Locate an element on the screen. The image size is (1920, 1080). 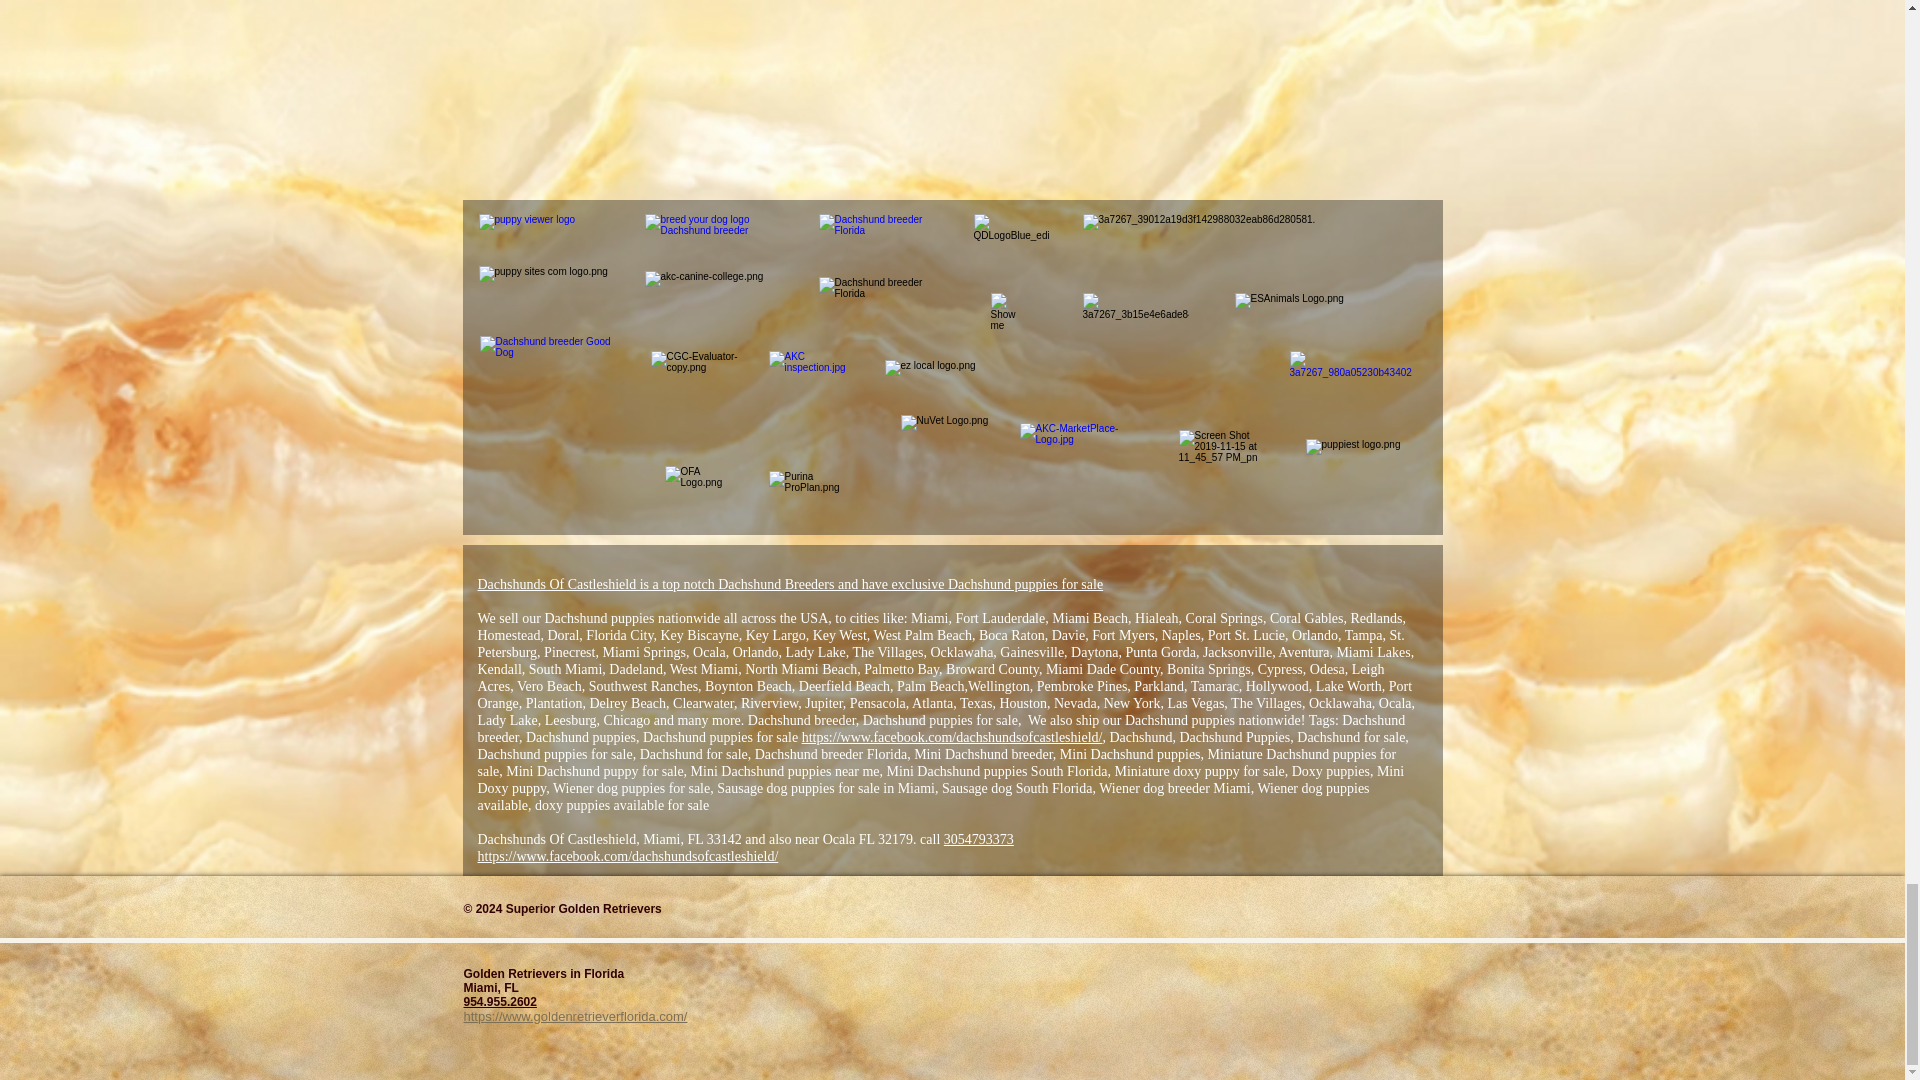
Dachshund is located at coordinates (894, 720).